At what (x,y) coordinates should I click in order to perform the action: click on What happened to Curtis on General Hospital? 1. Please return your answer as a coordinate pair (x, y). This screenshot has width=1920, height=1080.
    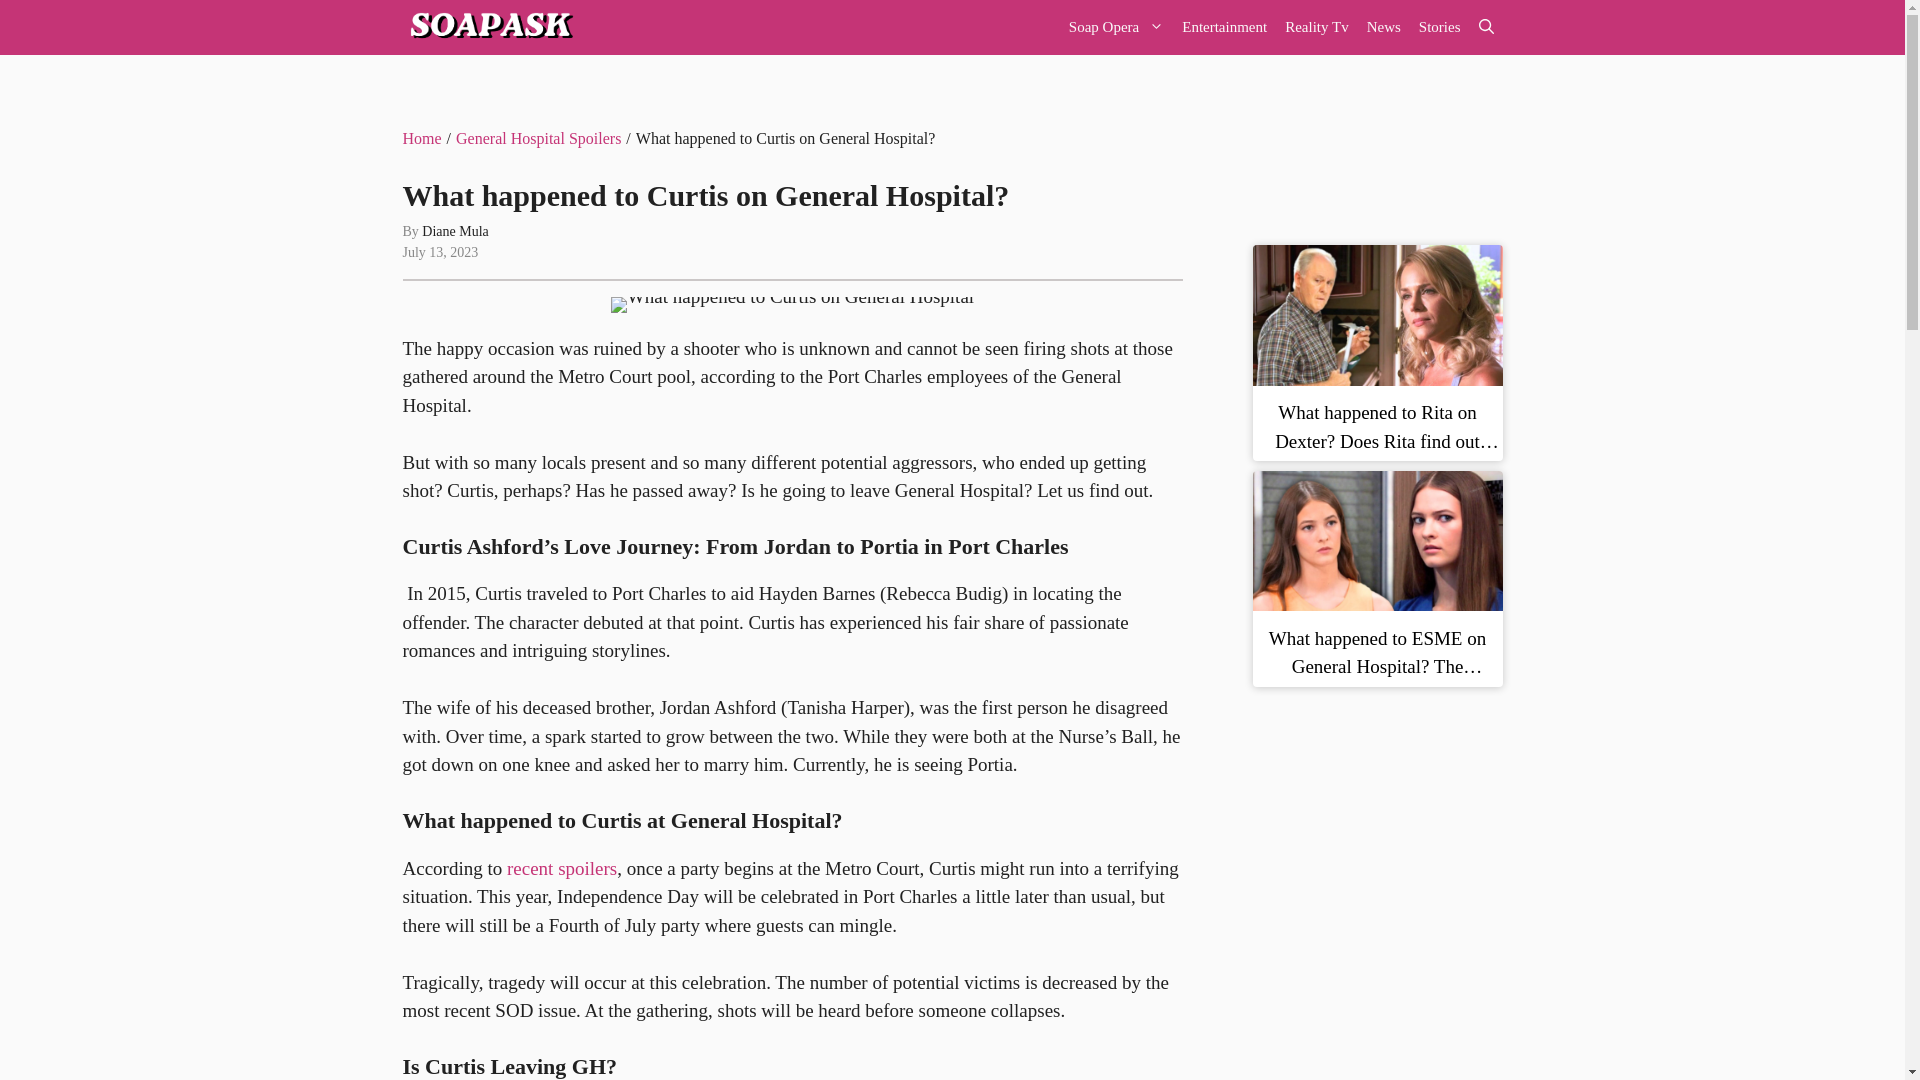
    Looking at the image, I should click on (792, 304).